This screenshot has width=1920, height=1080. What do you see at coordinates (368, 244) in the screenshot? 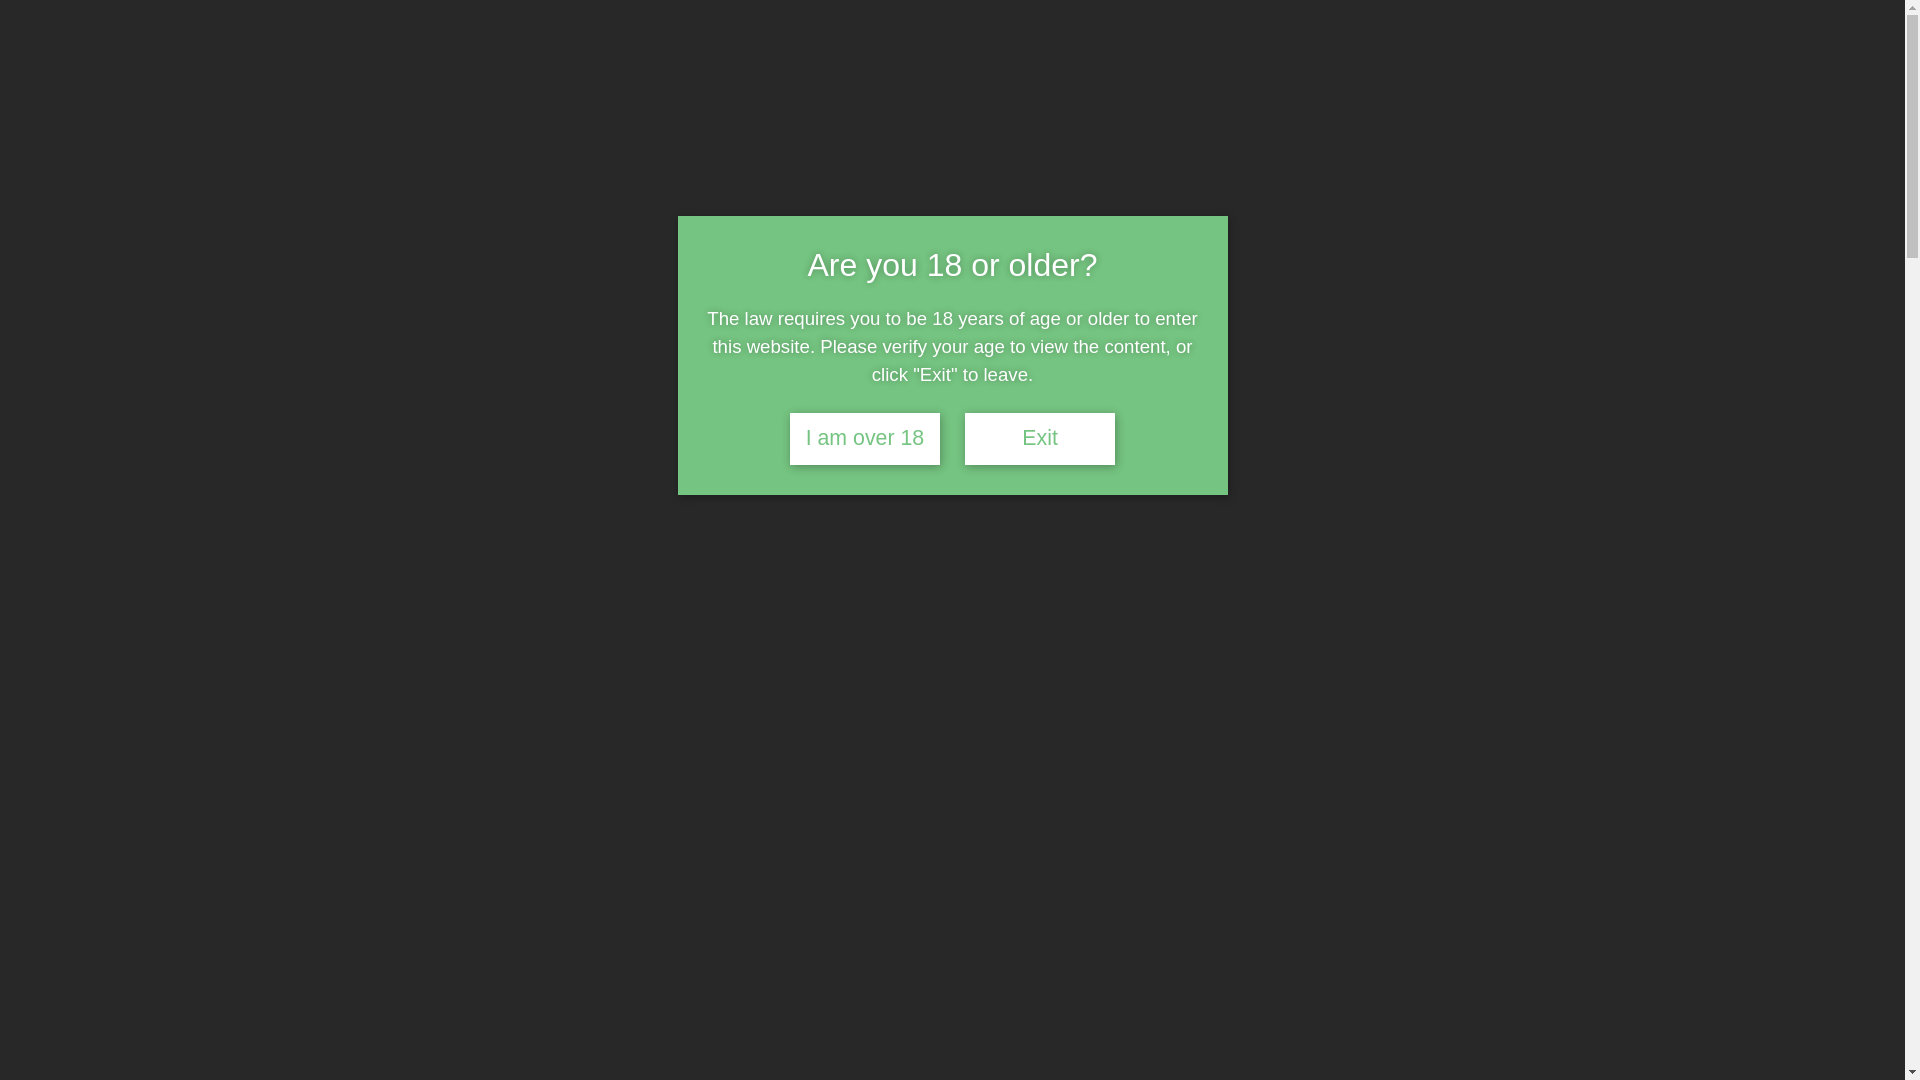
I see `Home` at bounding box center [368, 244].